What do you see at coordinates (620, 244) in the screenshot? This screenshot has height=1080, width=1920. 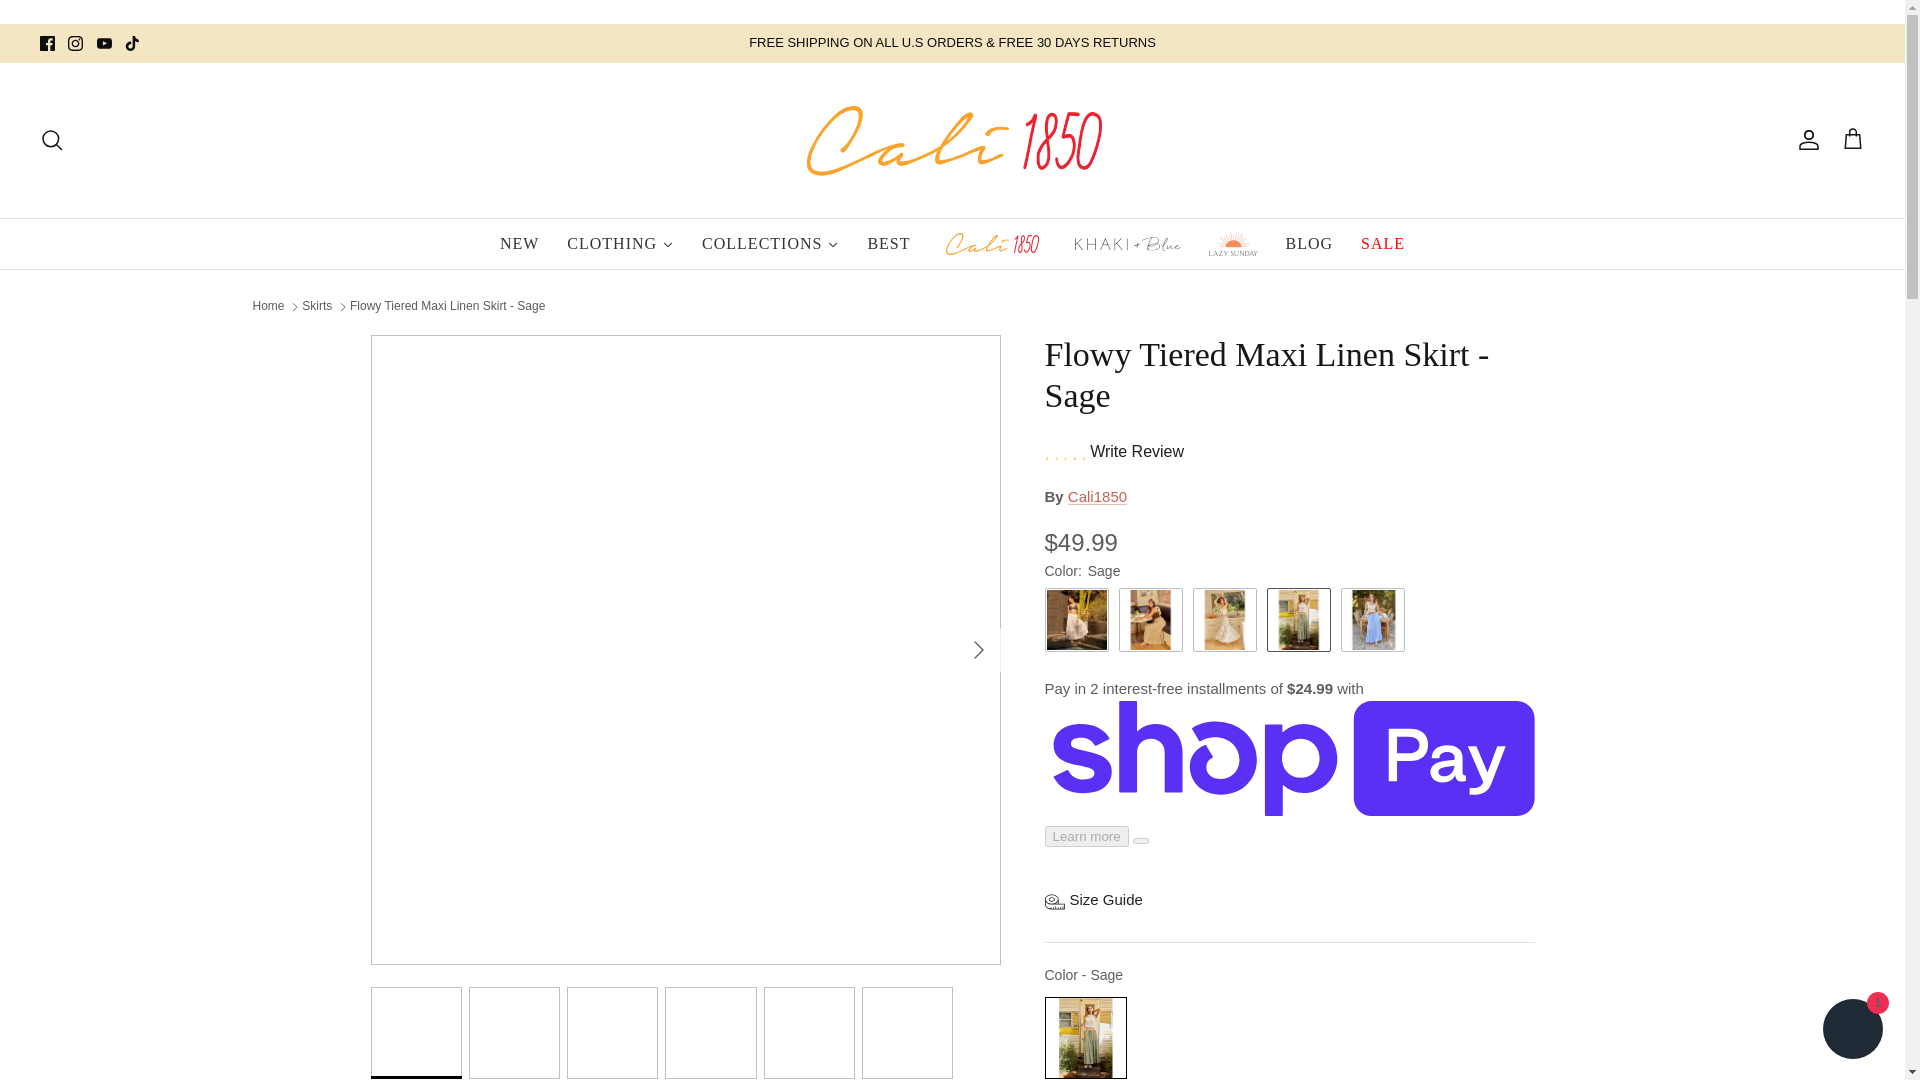 I see `CLOTHING` at bounding box center [620, 244].